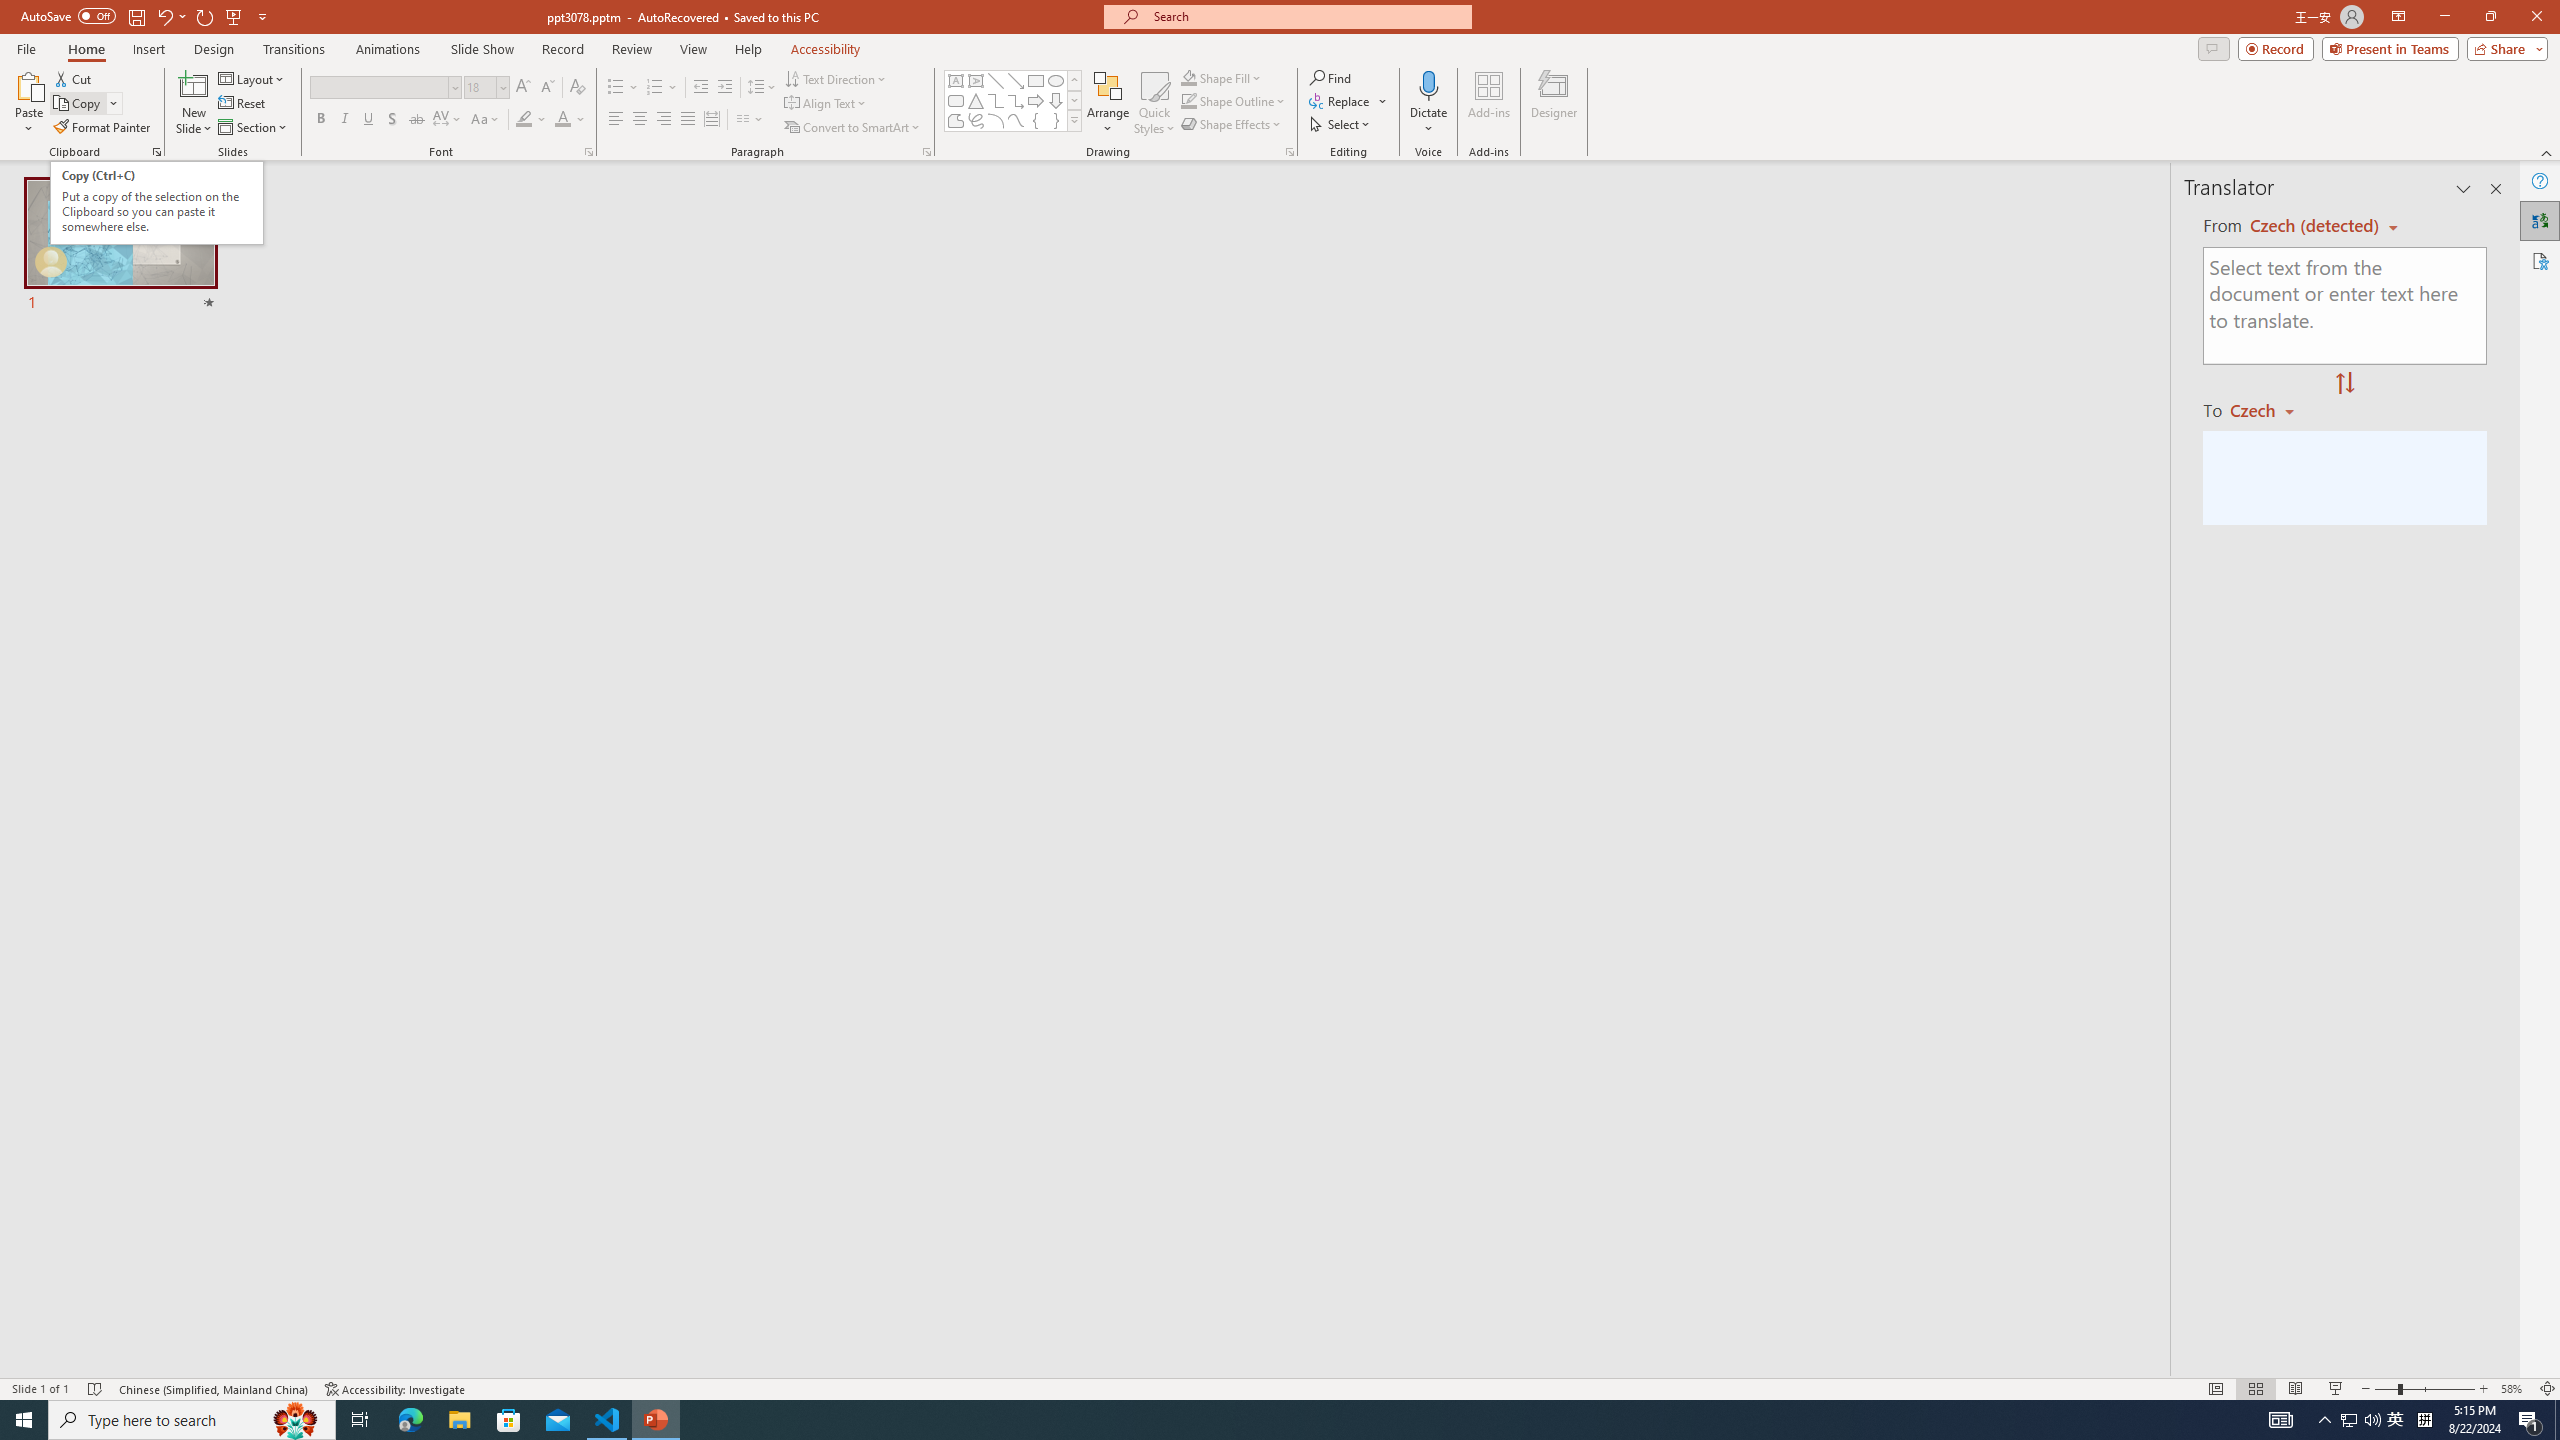 This screenshot has height=1440, width=2560. What do you see at coordinates (975, 100) in the screenshot?
I see `Isosceles Triangle` at bounding box center [975, 100].